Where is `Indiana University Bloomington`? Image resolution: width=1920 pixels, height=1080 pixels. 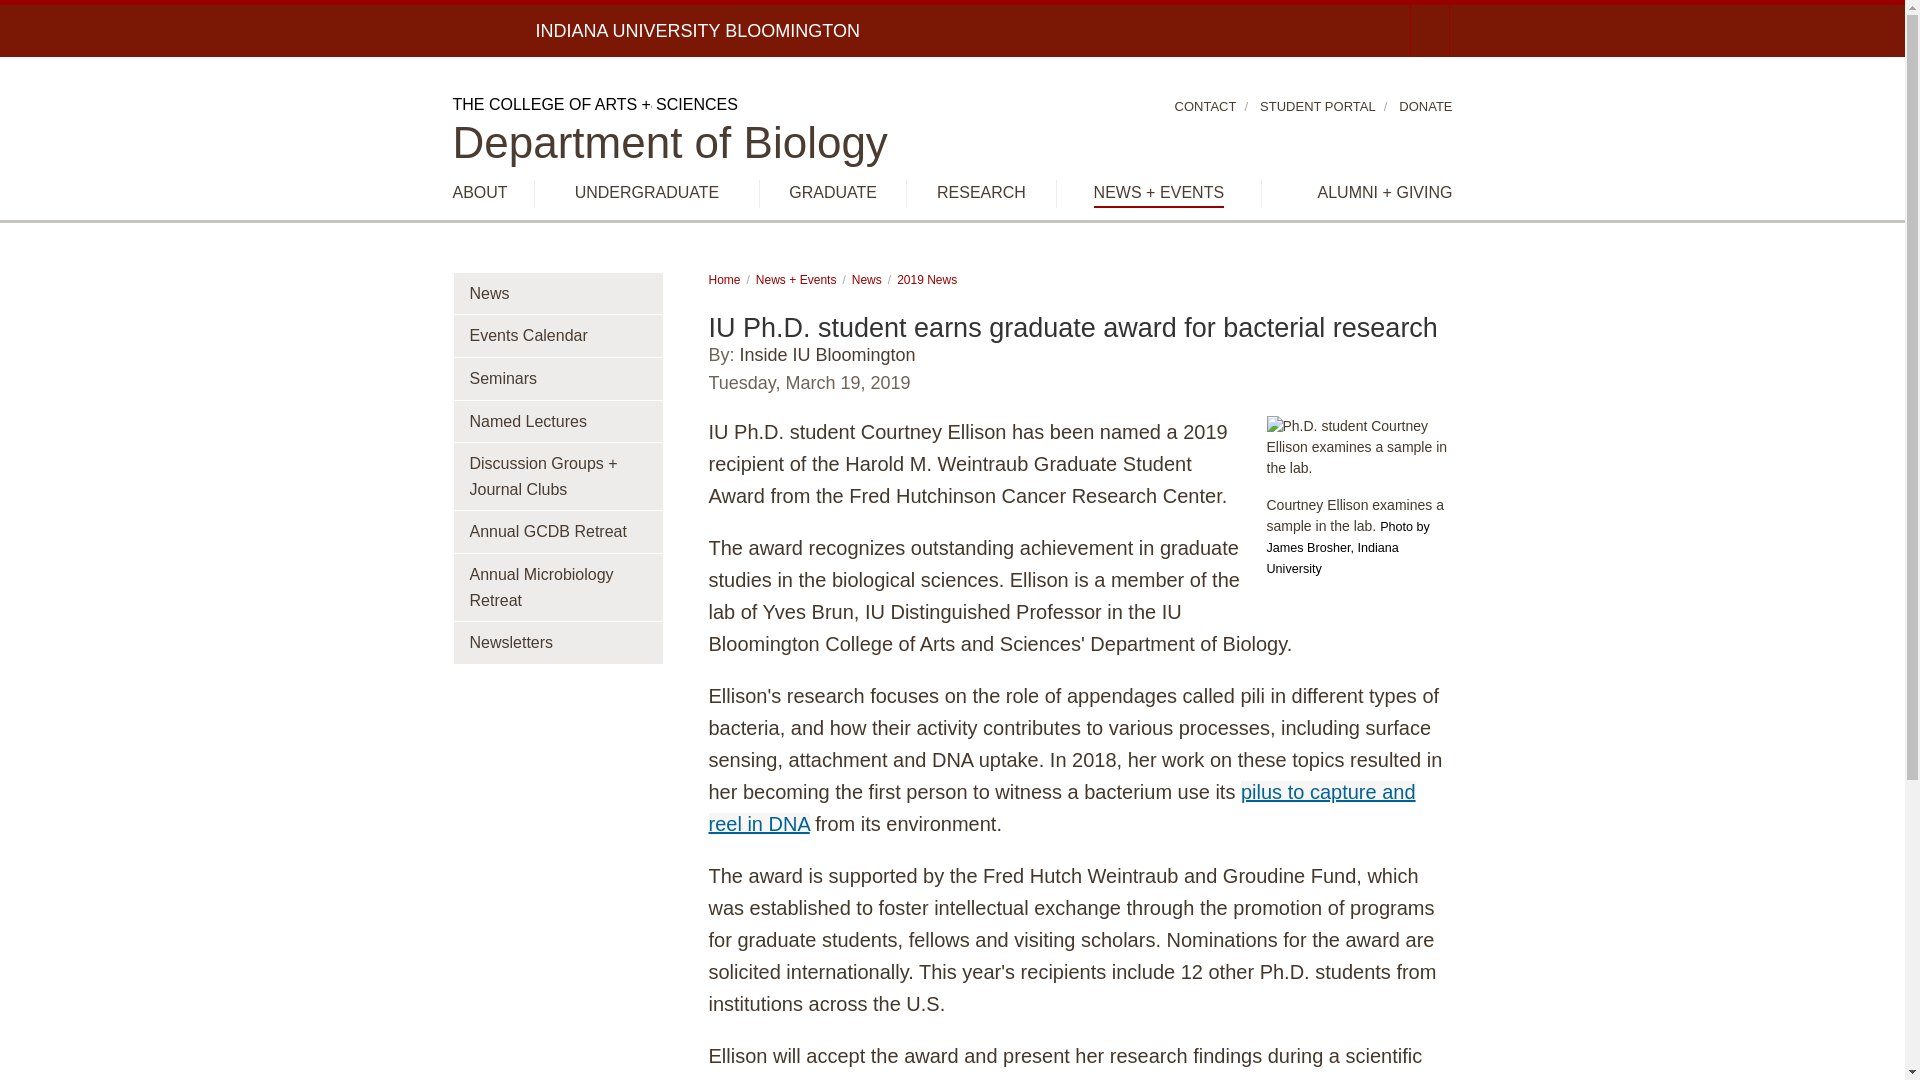
Indiana University Bloomington is located at coordinates (698, 30).